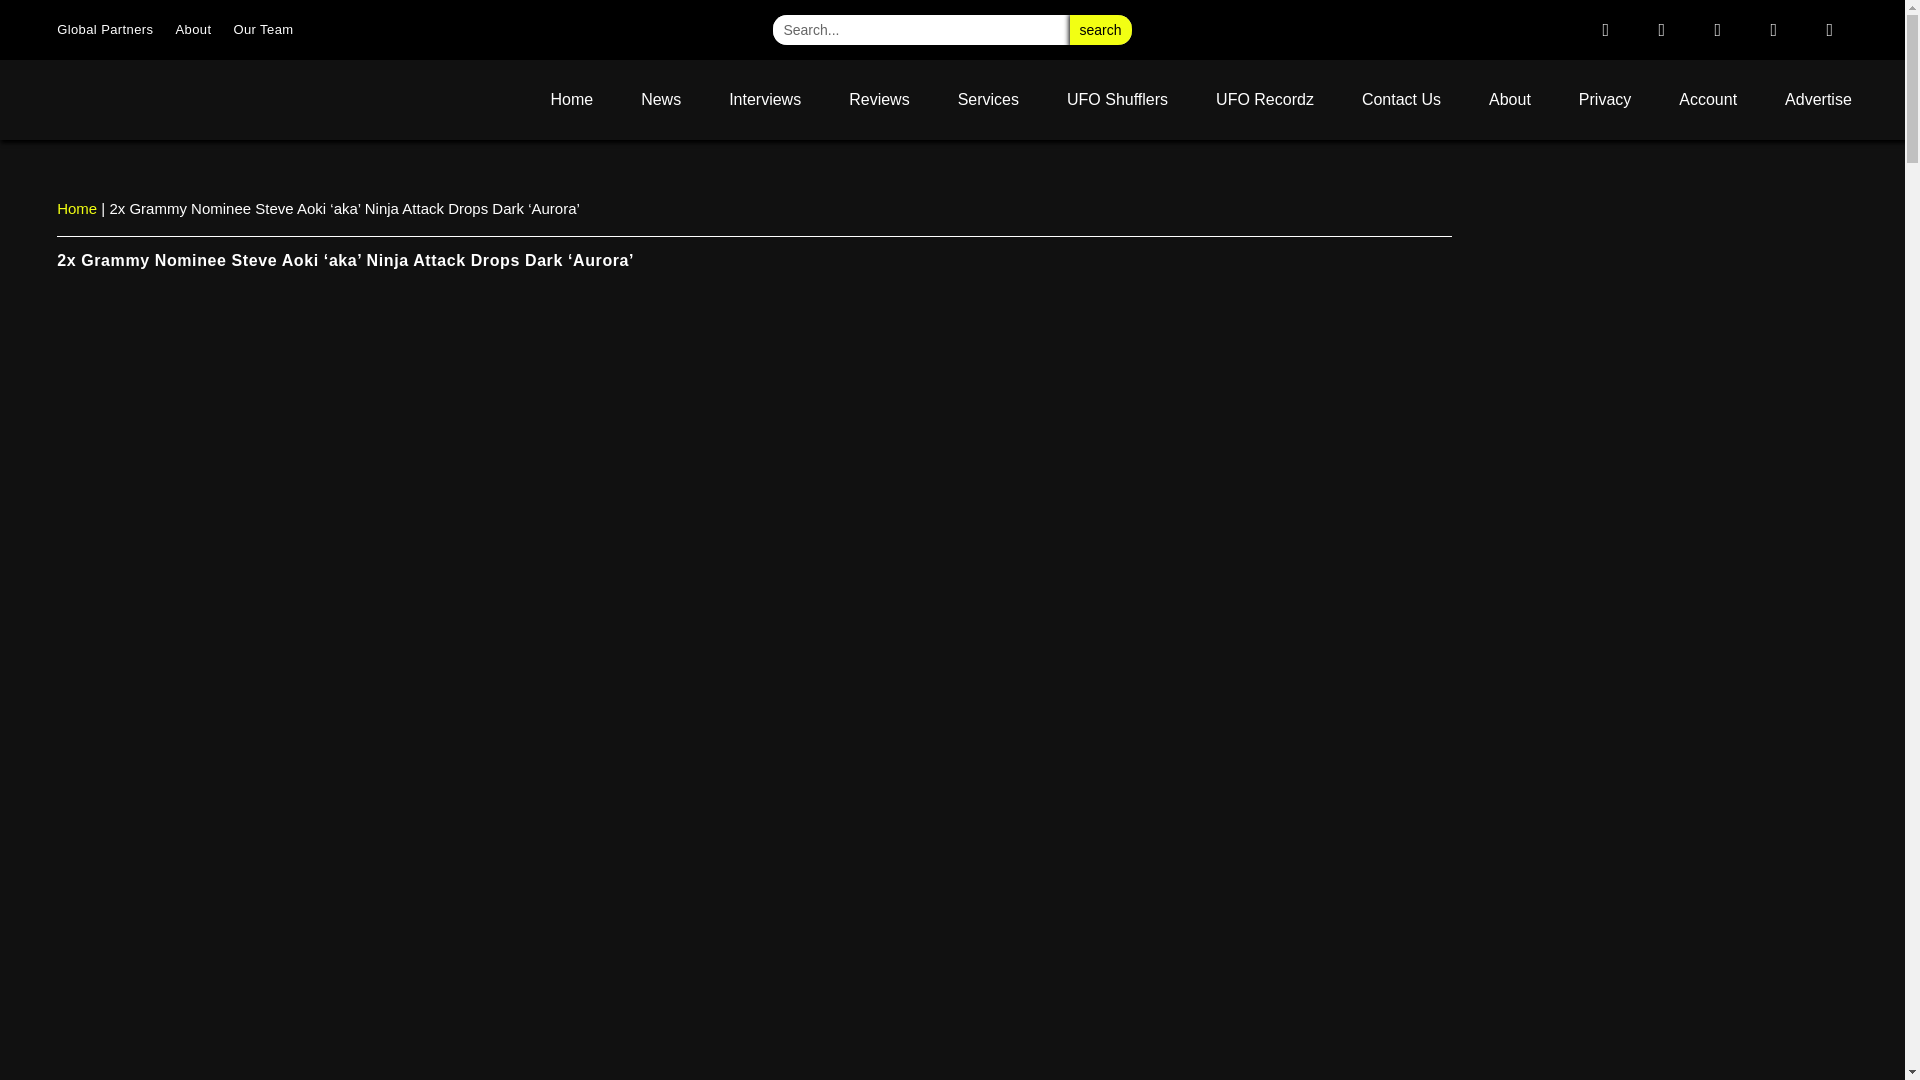 This screenshot has width=1920, height=1080. I want to click on Home, so click(571, 100).